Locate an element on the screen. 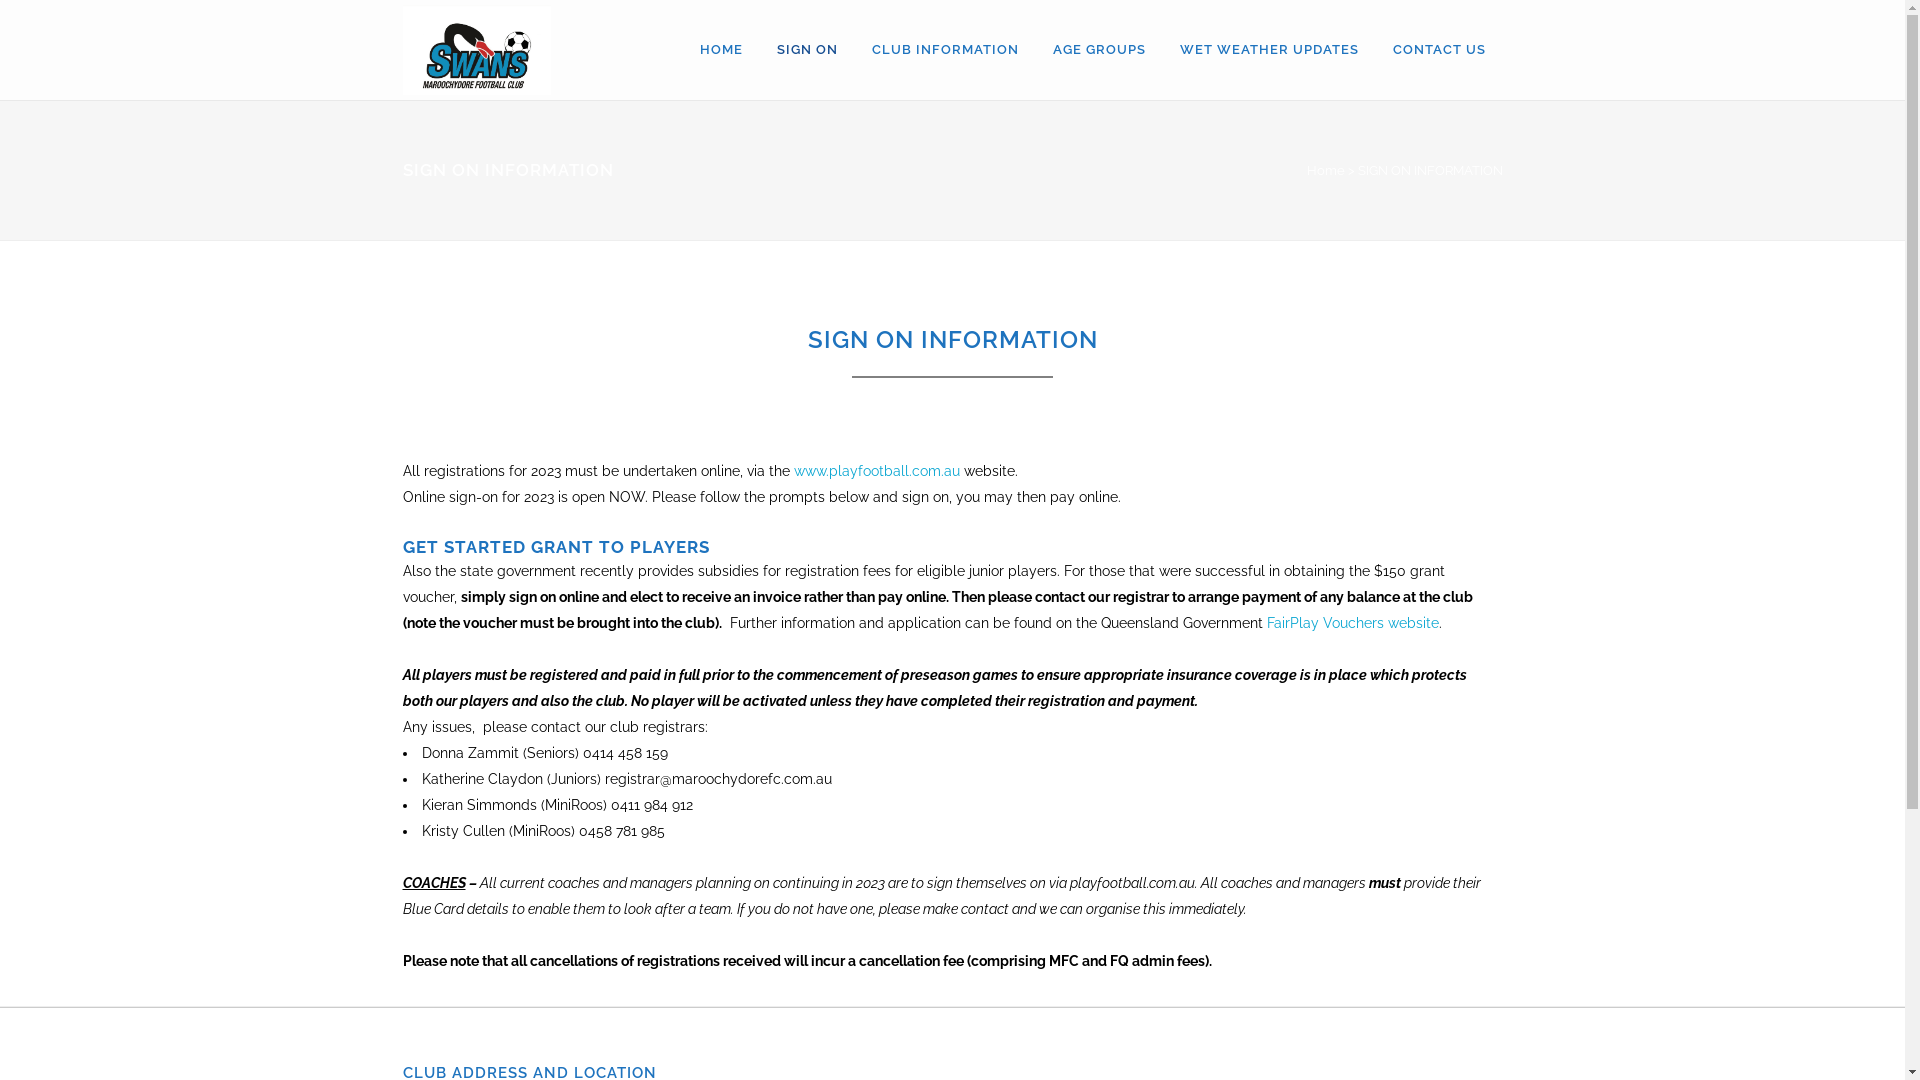 The width and height of the screenshot is (1920, 1080). CONTACT US is located at coordinates (1440, 50).